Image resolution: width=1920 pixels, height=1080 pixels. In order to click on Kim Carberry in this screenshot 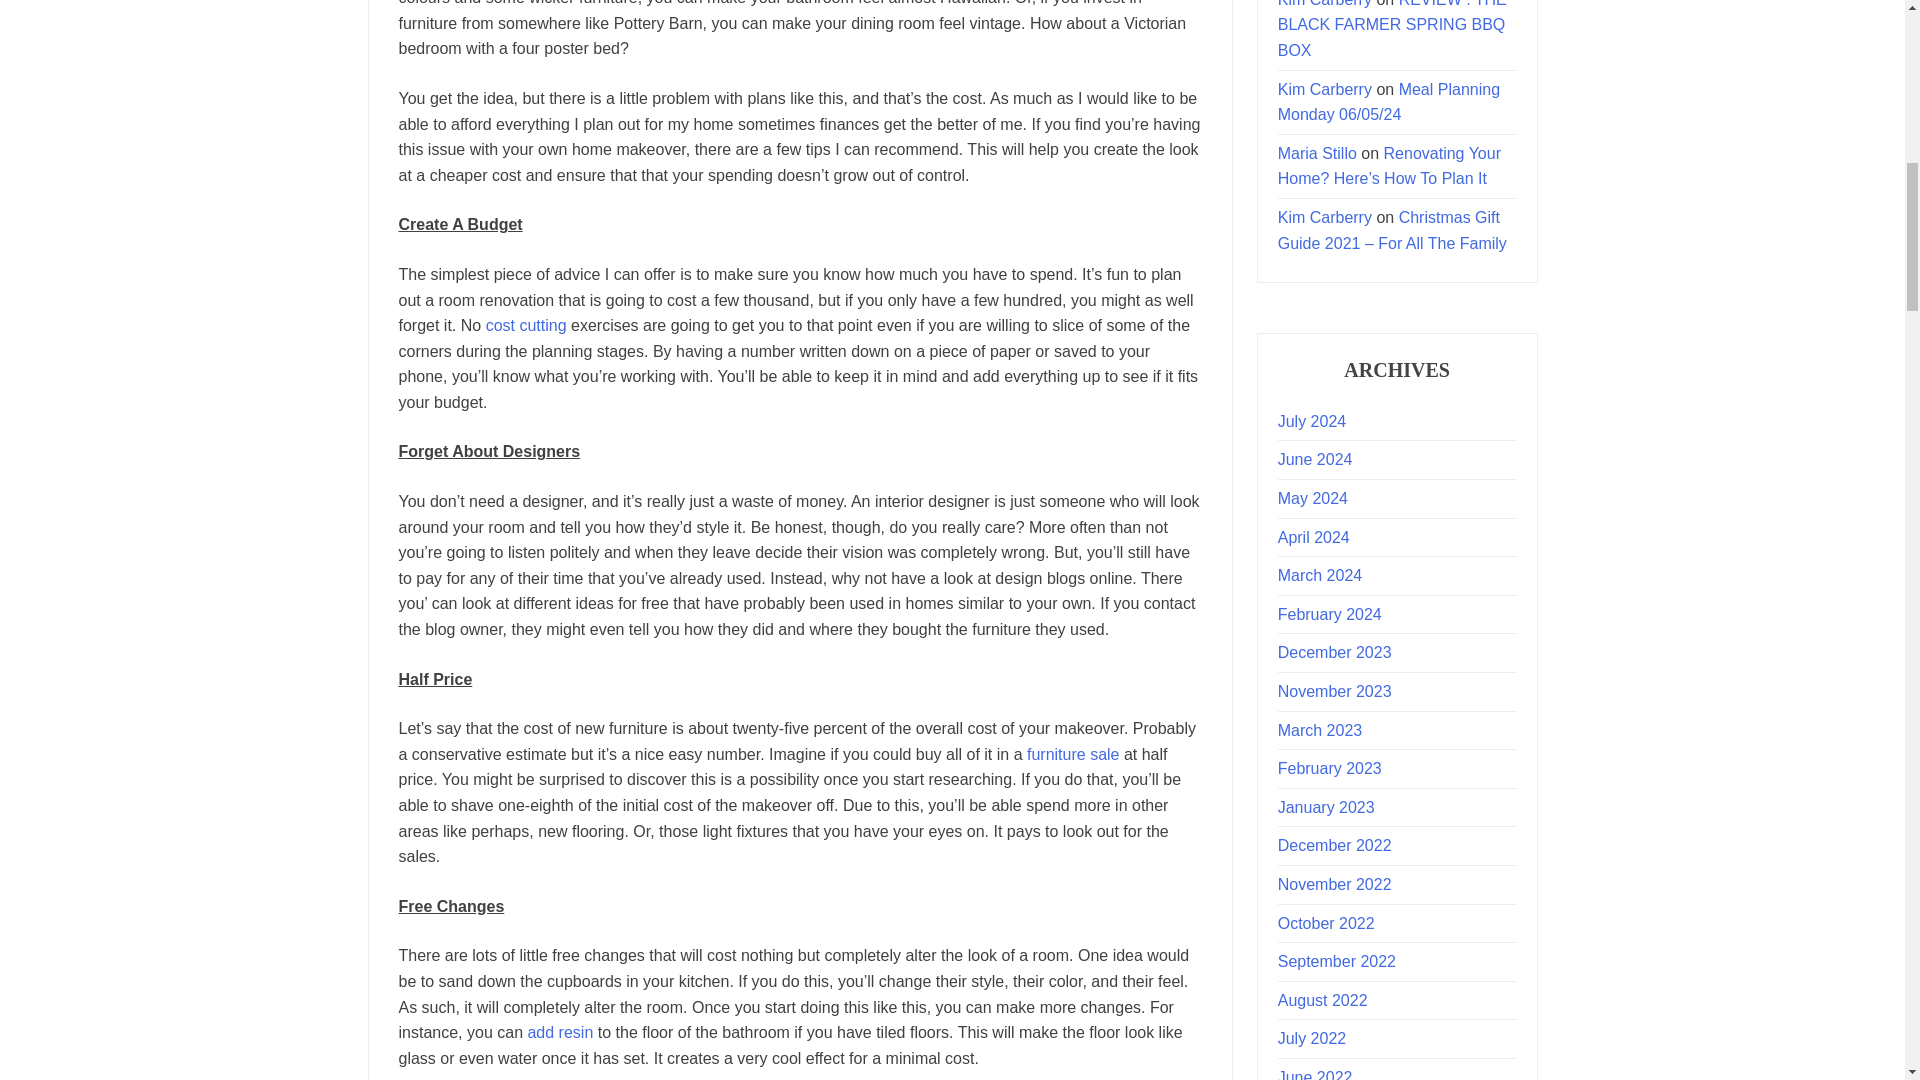, I will do `click(1325, 4)`.